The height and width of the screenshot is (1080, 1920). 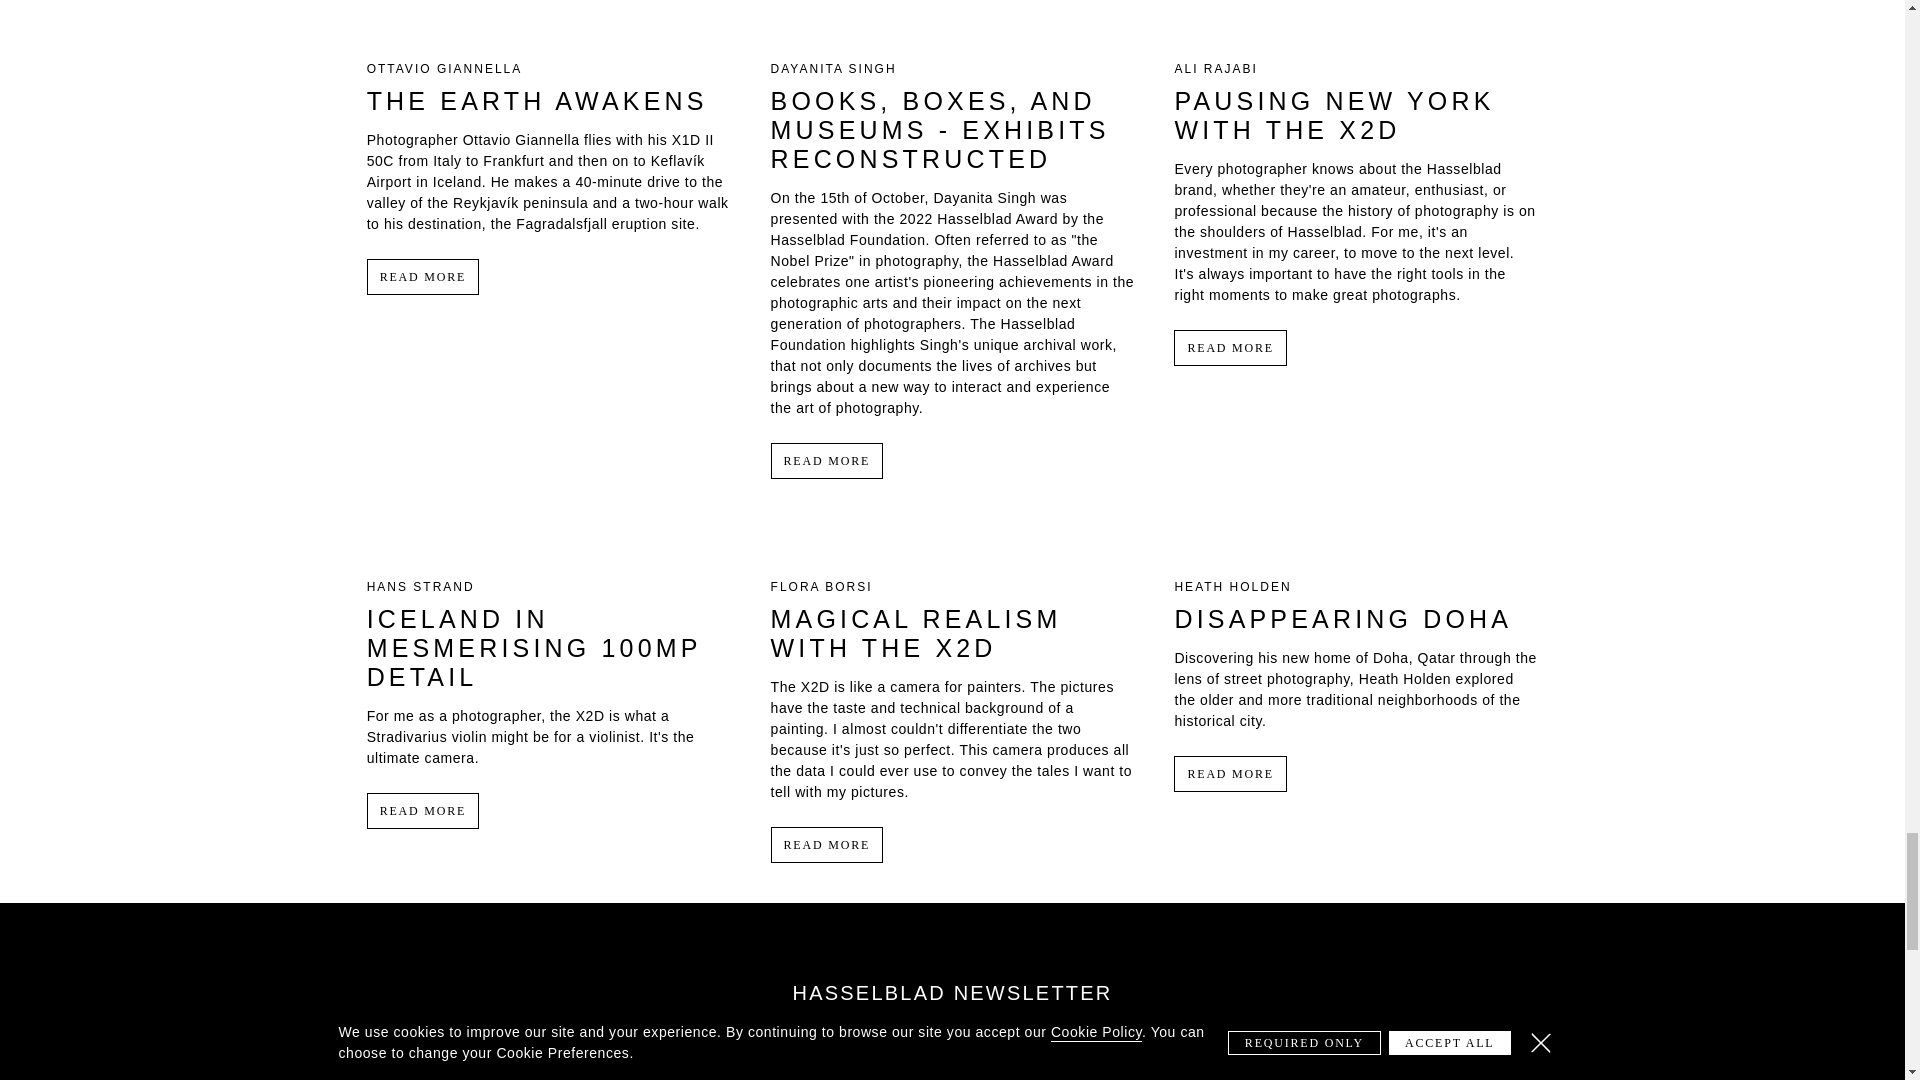 I want to click on READ MORE, so click(x=423, y=810).